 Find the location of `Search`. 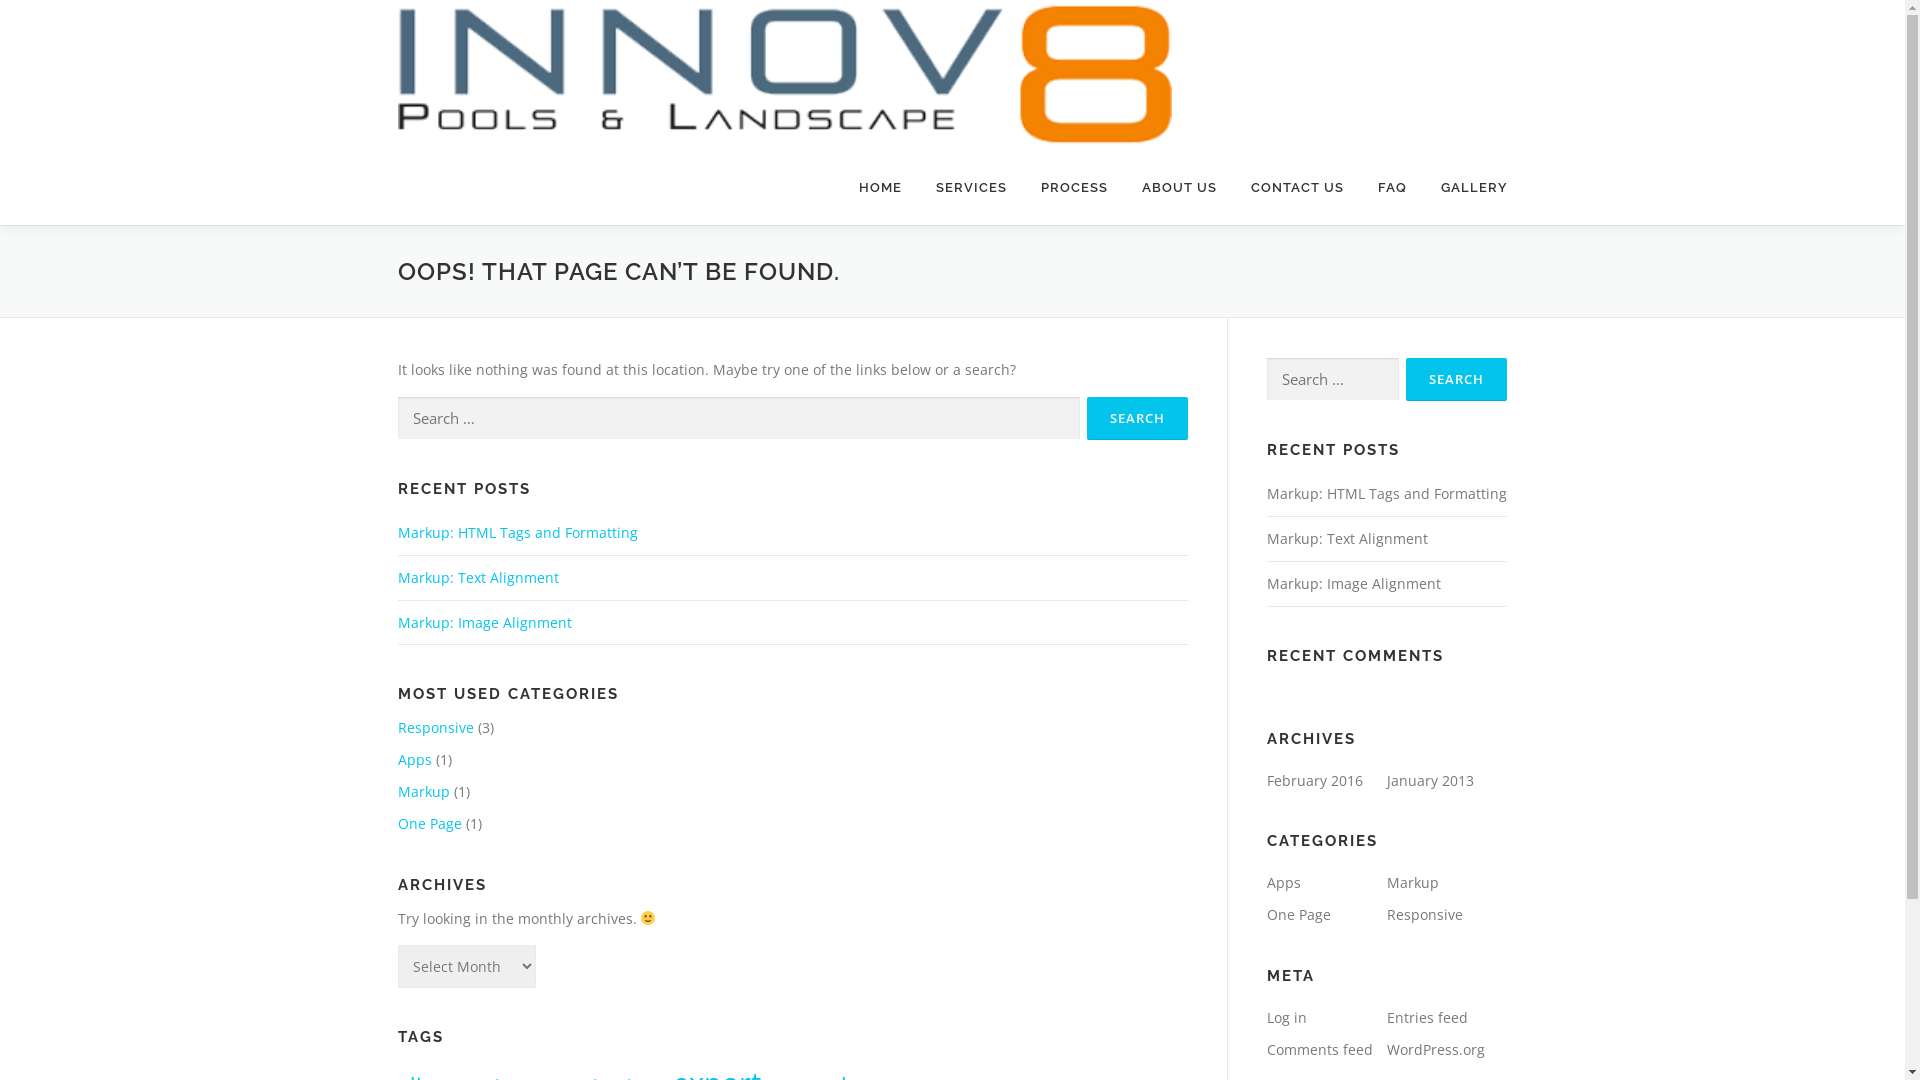

Search is located at coordinates (1456, 380).